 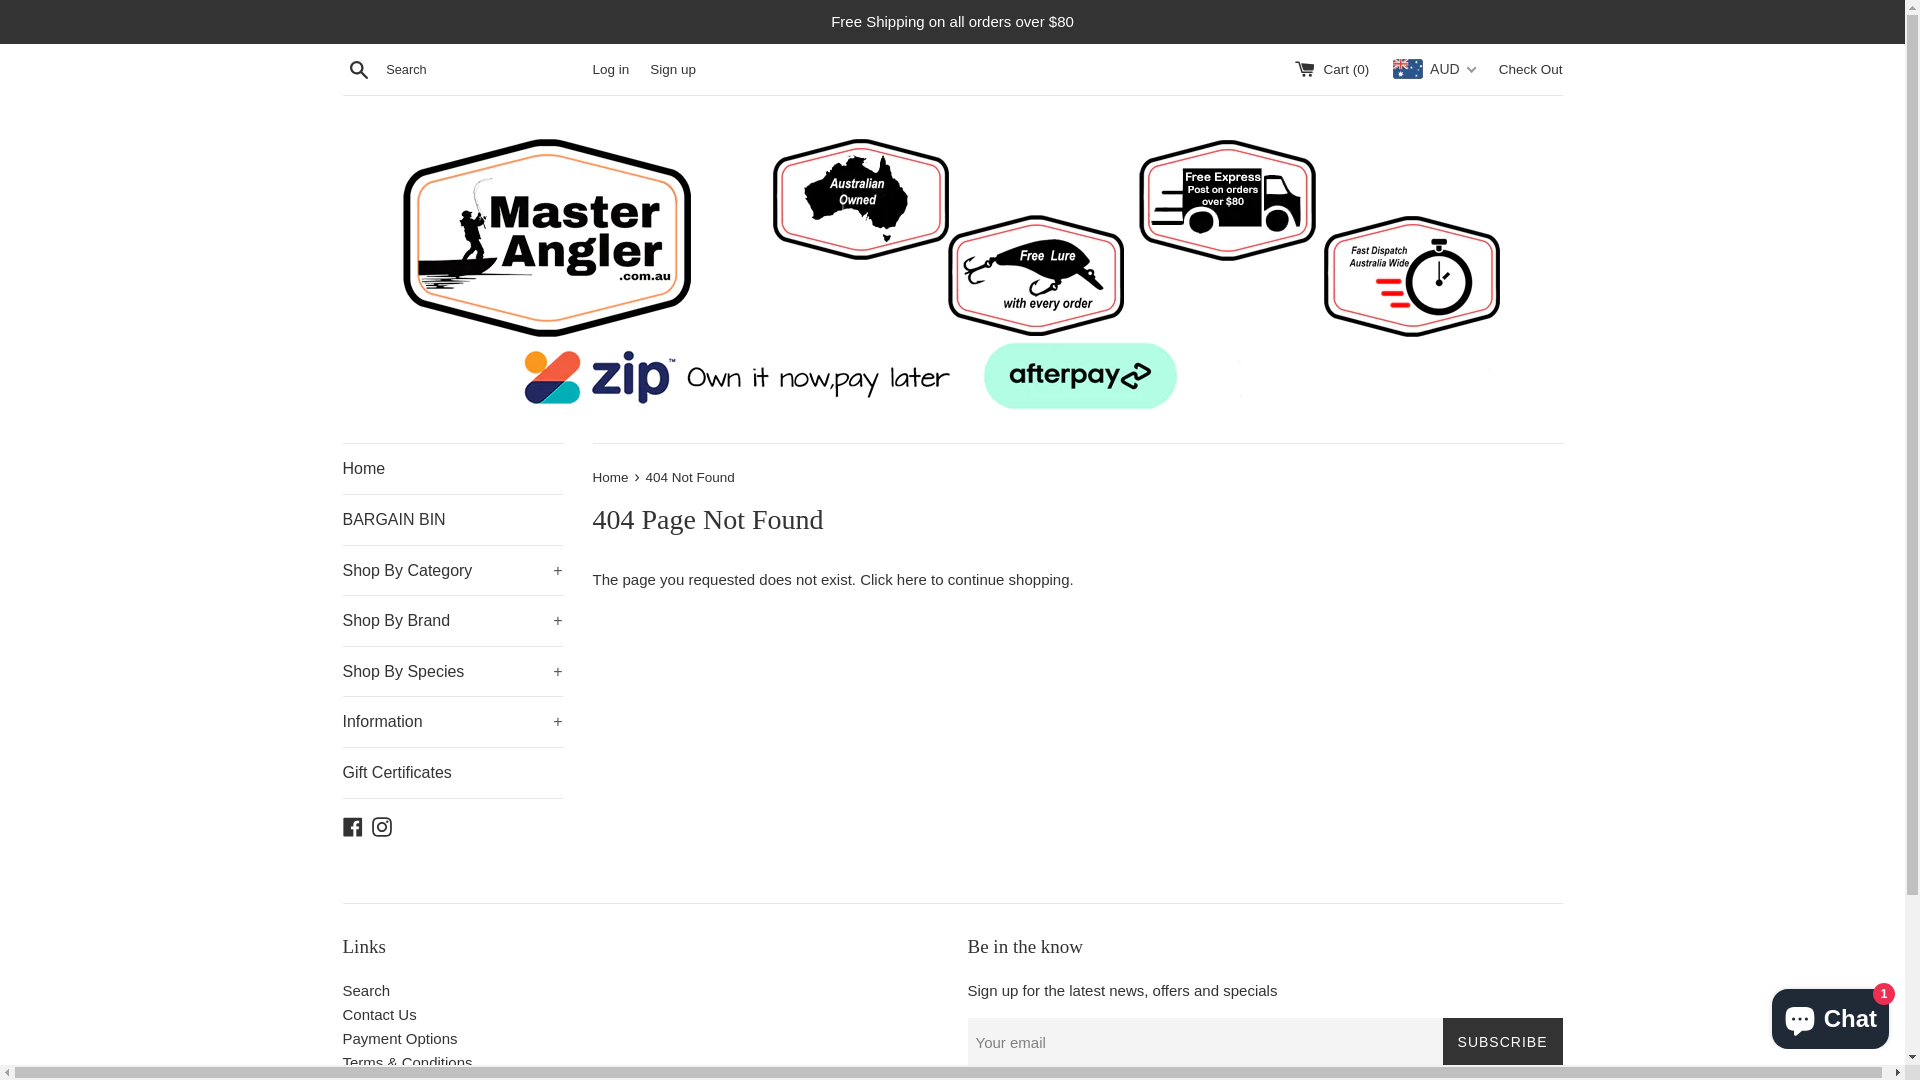 I want to click on Gift Certificates, so click(x=452, y=772).